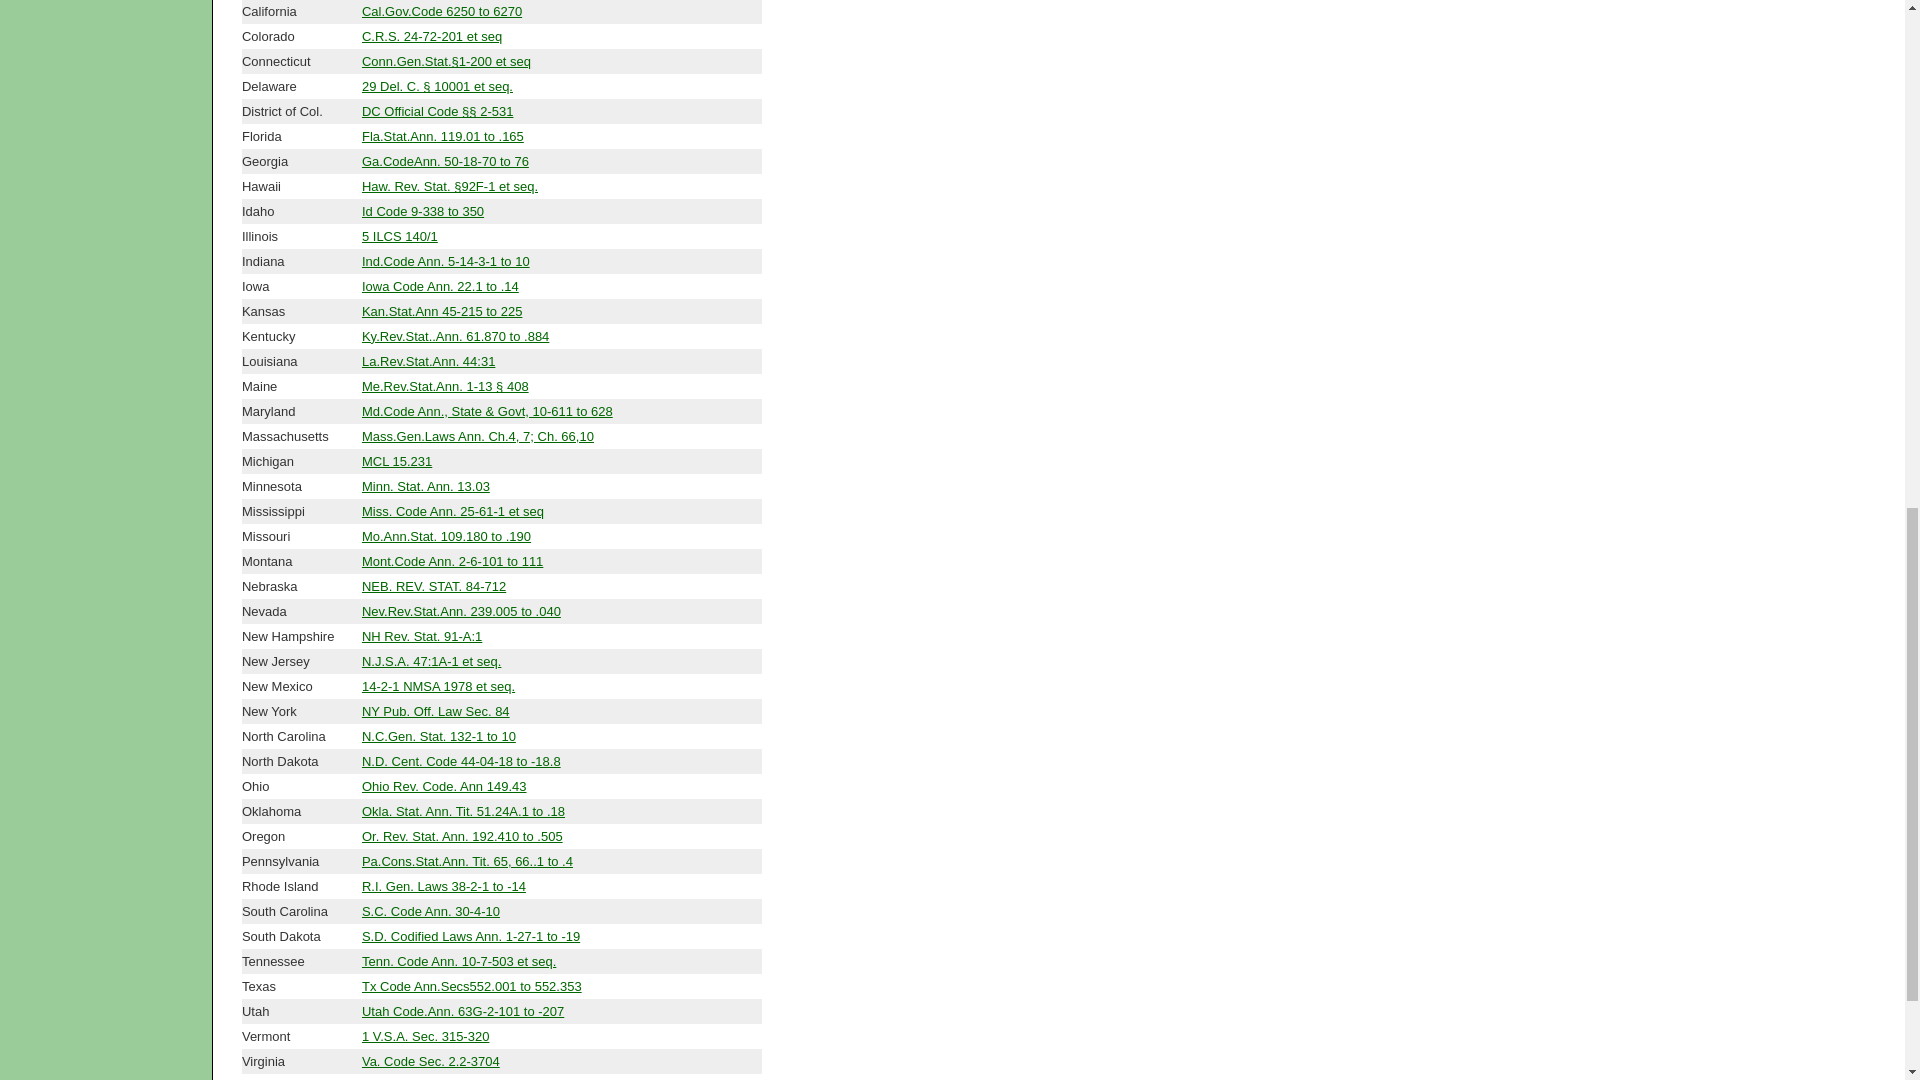 Image resolution: width=1920 pixels, height=1080 pixels. What do you see at coordinates (428, 362) in the screenshot?
I see `La.Rev.Stat.Ann. 44:31` at bounding box center [428, 362].